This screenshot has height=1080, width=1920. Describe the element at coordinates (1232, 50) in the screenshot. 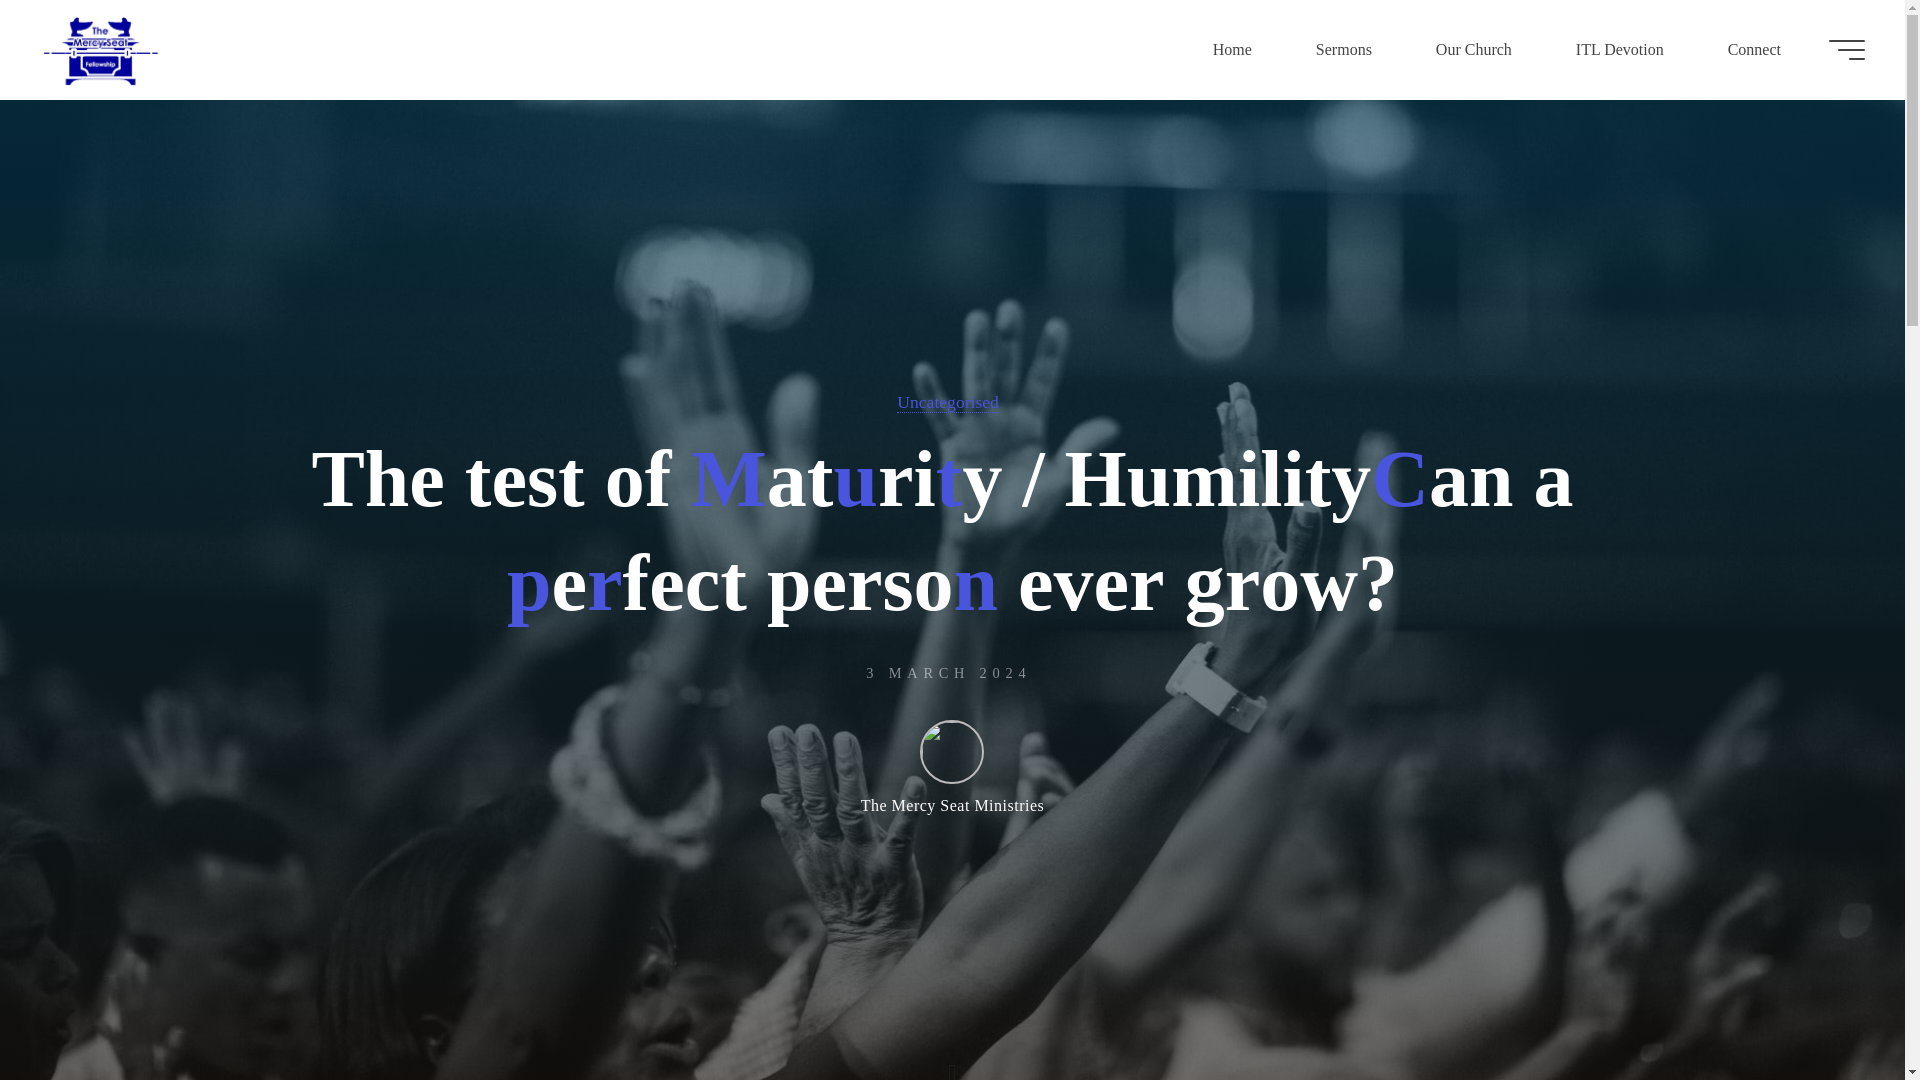

I see `Home` at that location.